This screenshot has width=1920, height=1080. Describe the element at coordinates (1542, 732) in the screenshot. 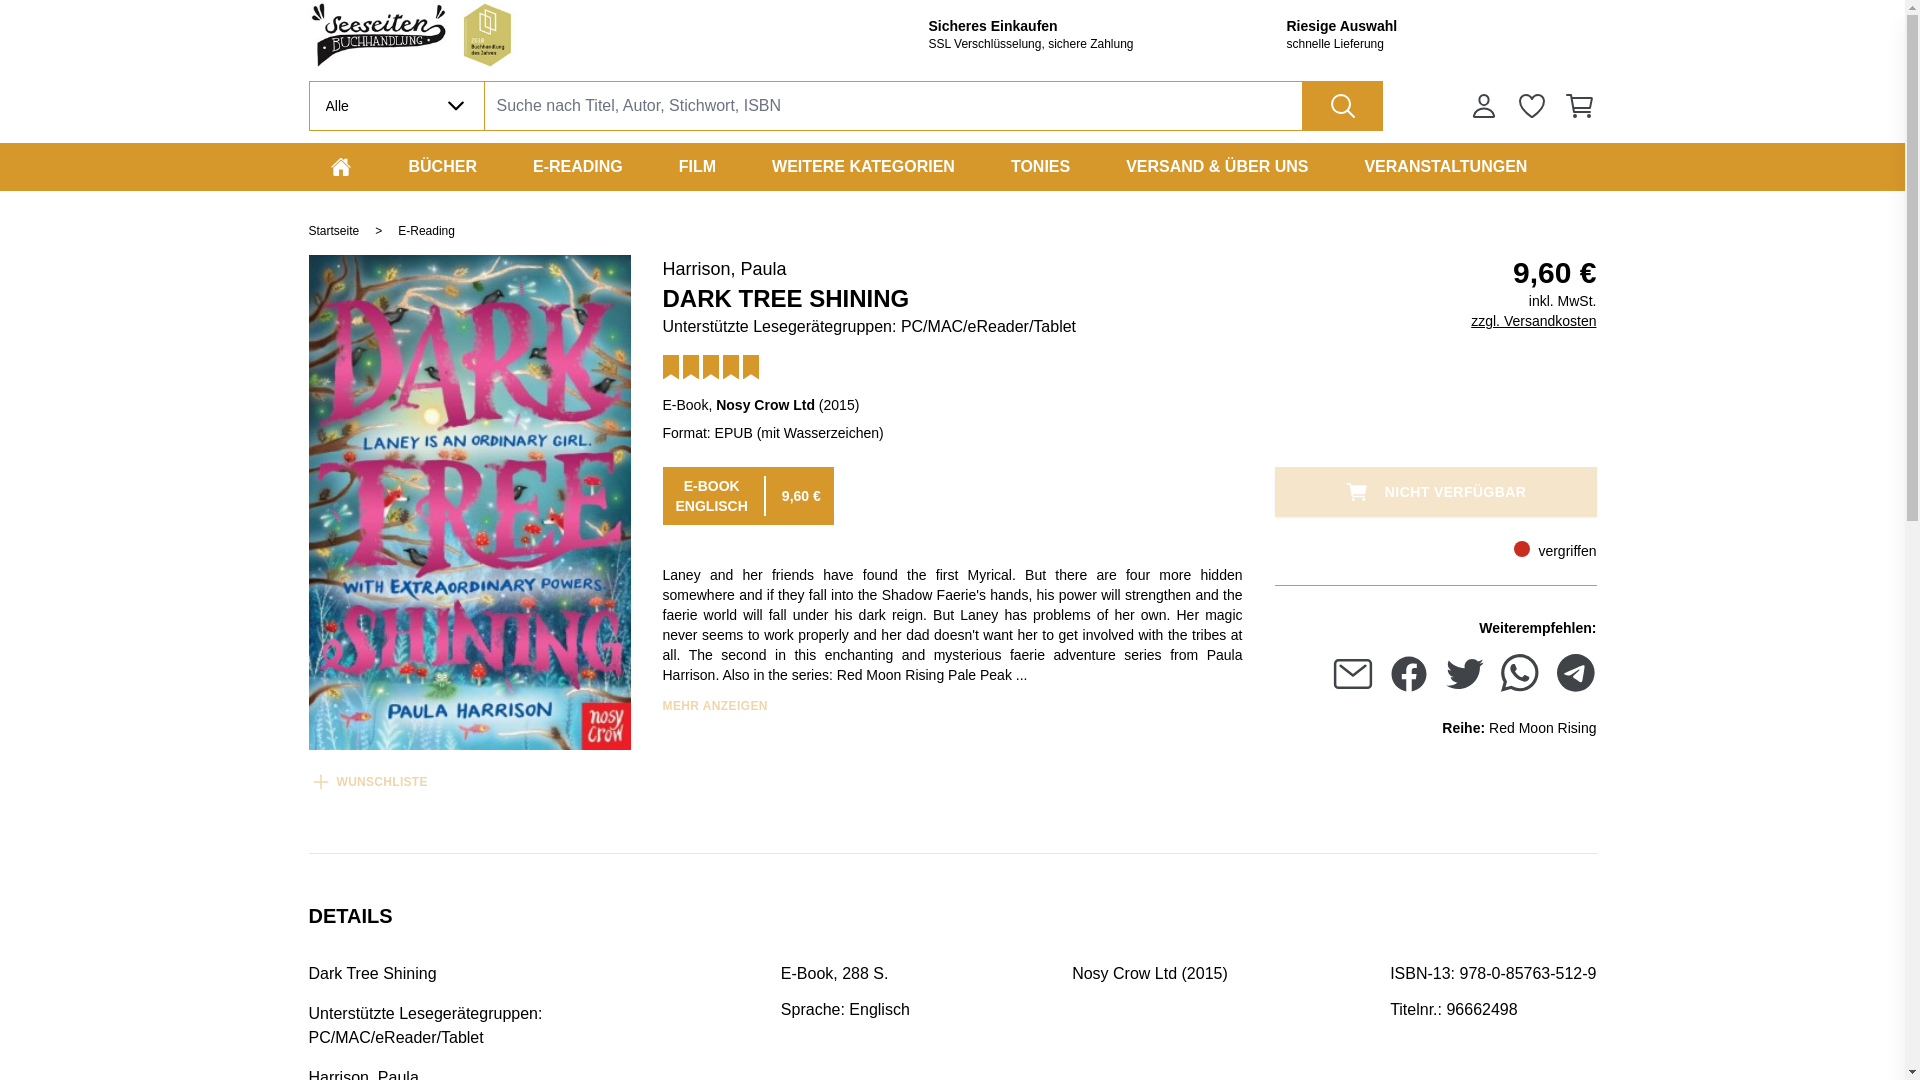

I see `Red Moon Rising` at that location.